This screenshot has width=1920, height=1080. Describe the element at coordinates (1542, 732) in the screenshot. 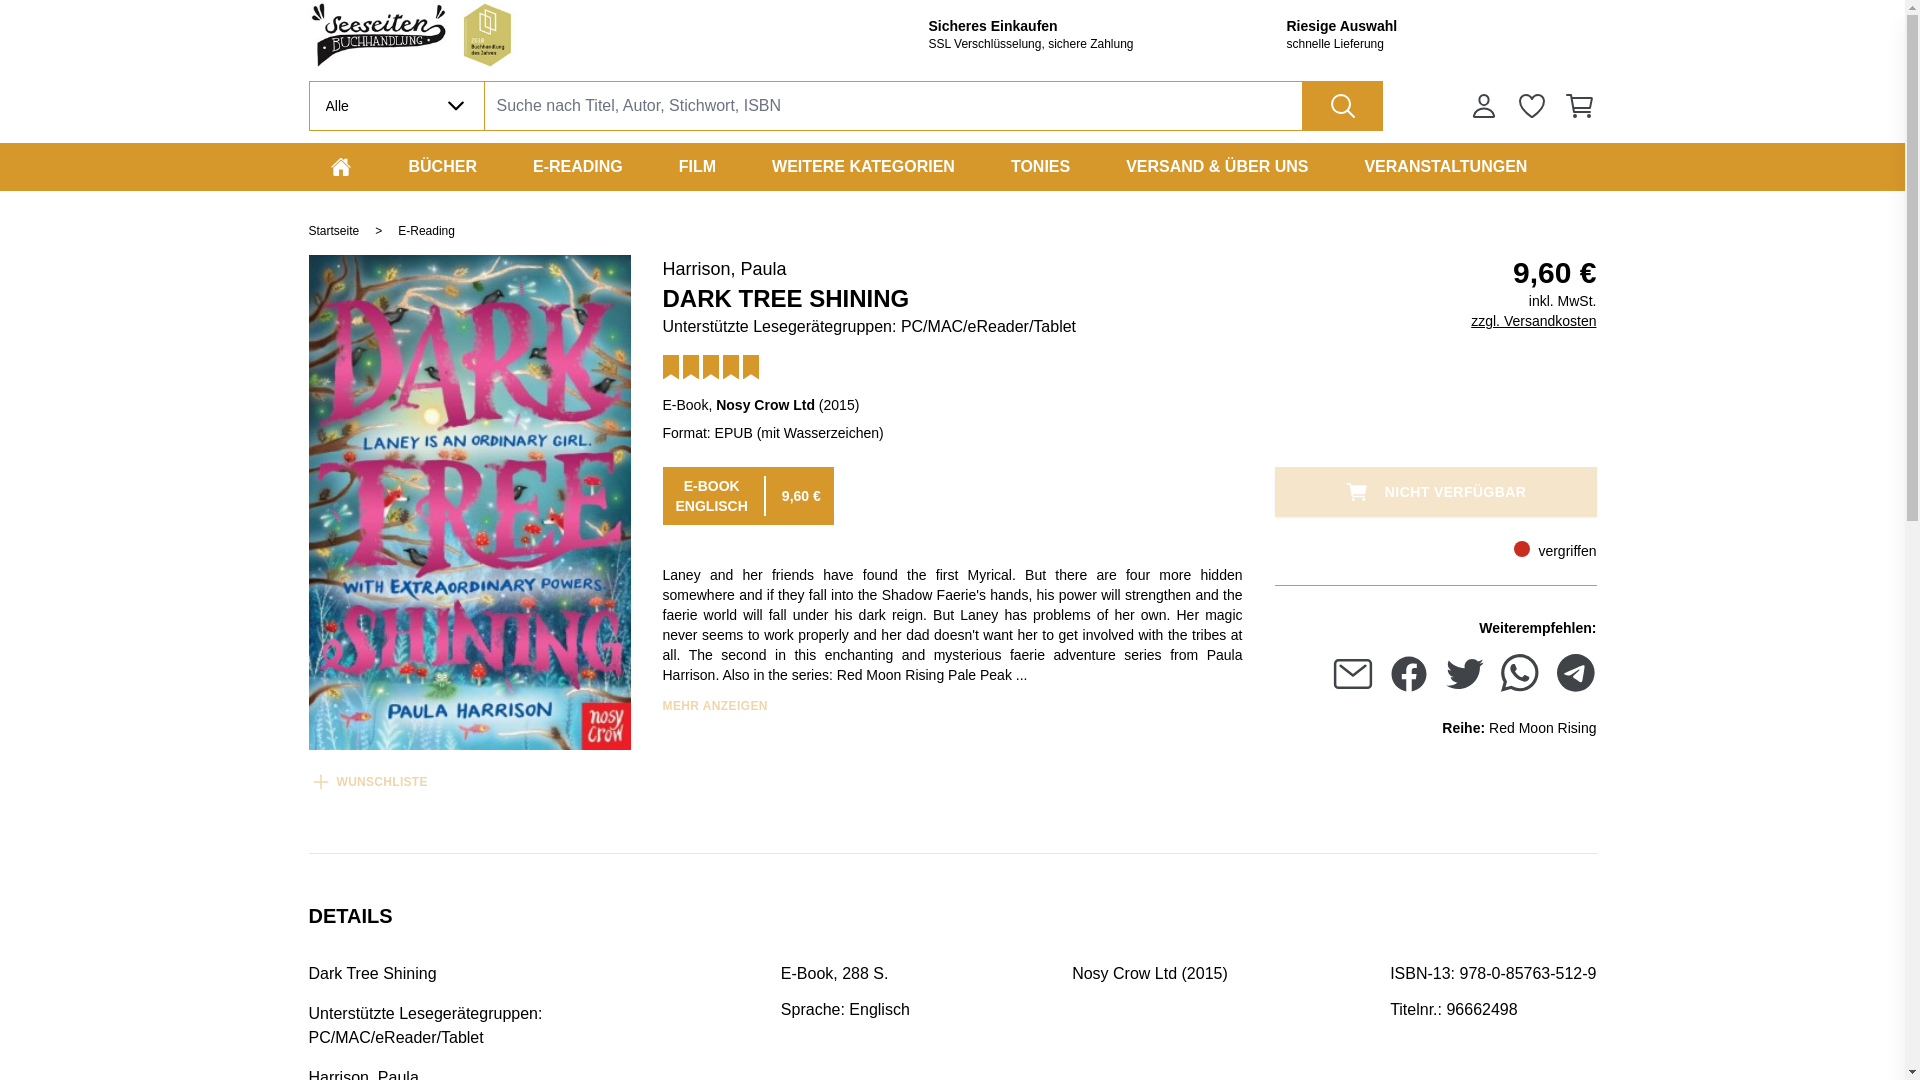

I see `Red Moon Rising` at that location.